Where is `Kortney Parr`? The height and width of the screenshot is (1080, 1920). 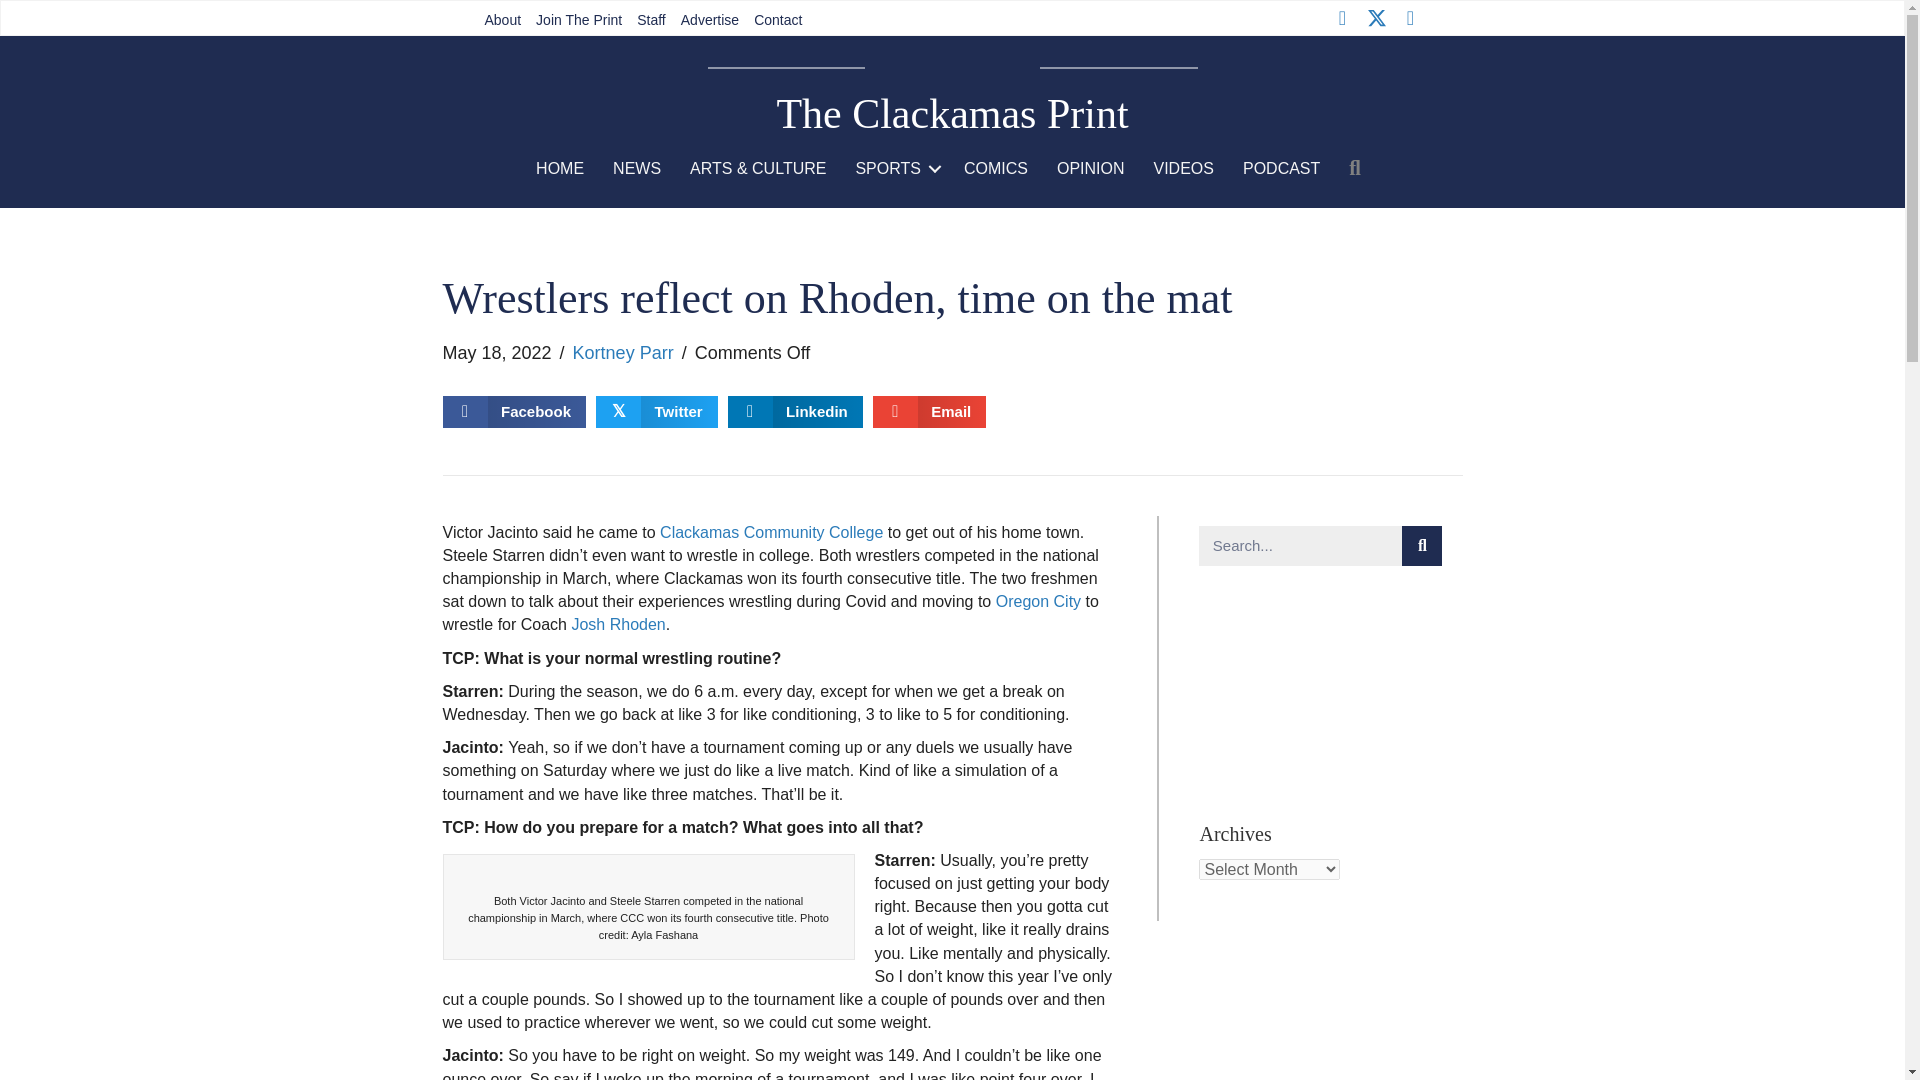 Kortney Parr is located at coordinates (622, 352).